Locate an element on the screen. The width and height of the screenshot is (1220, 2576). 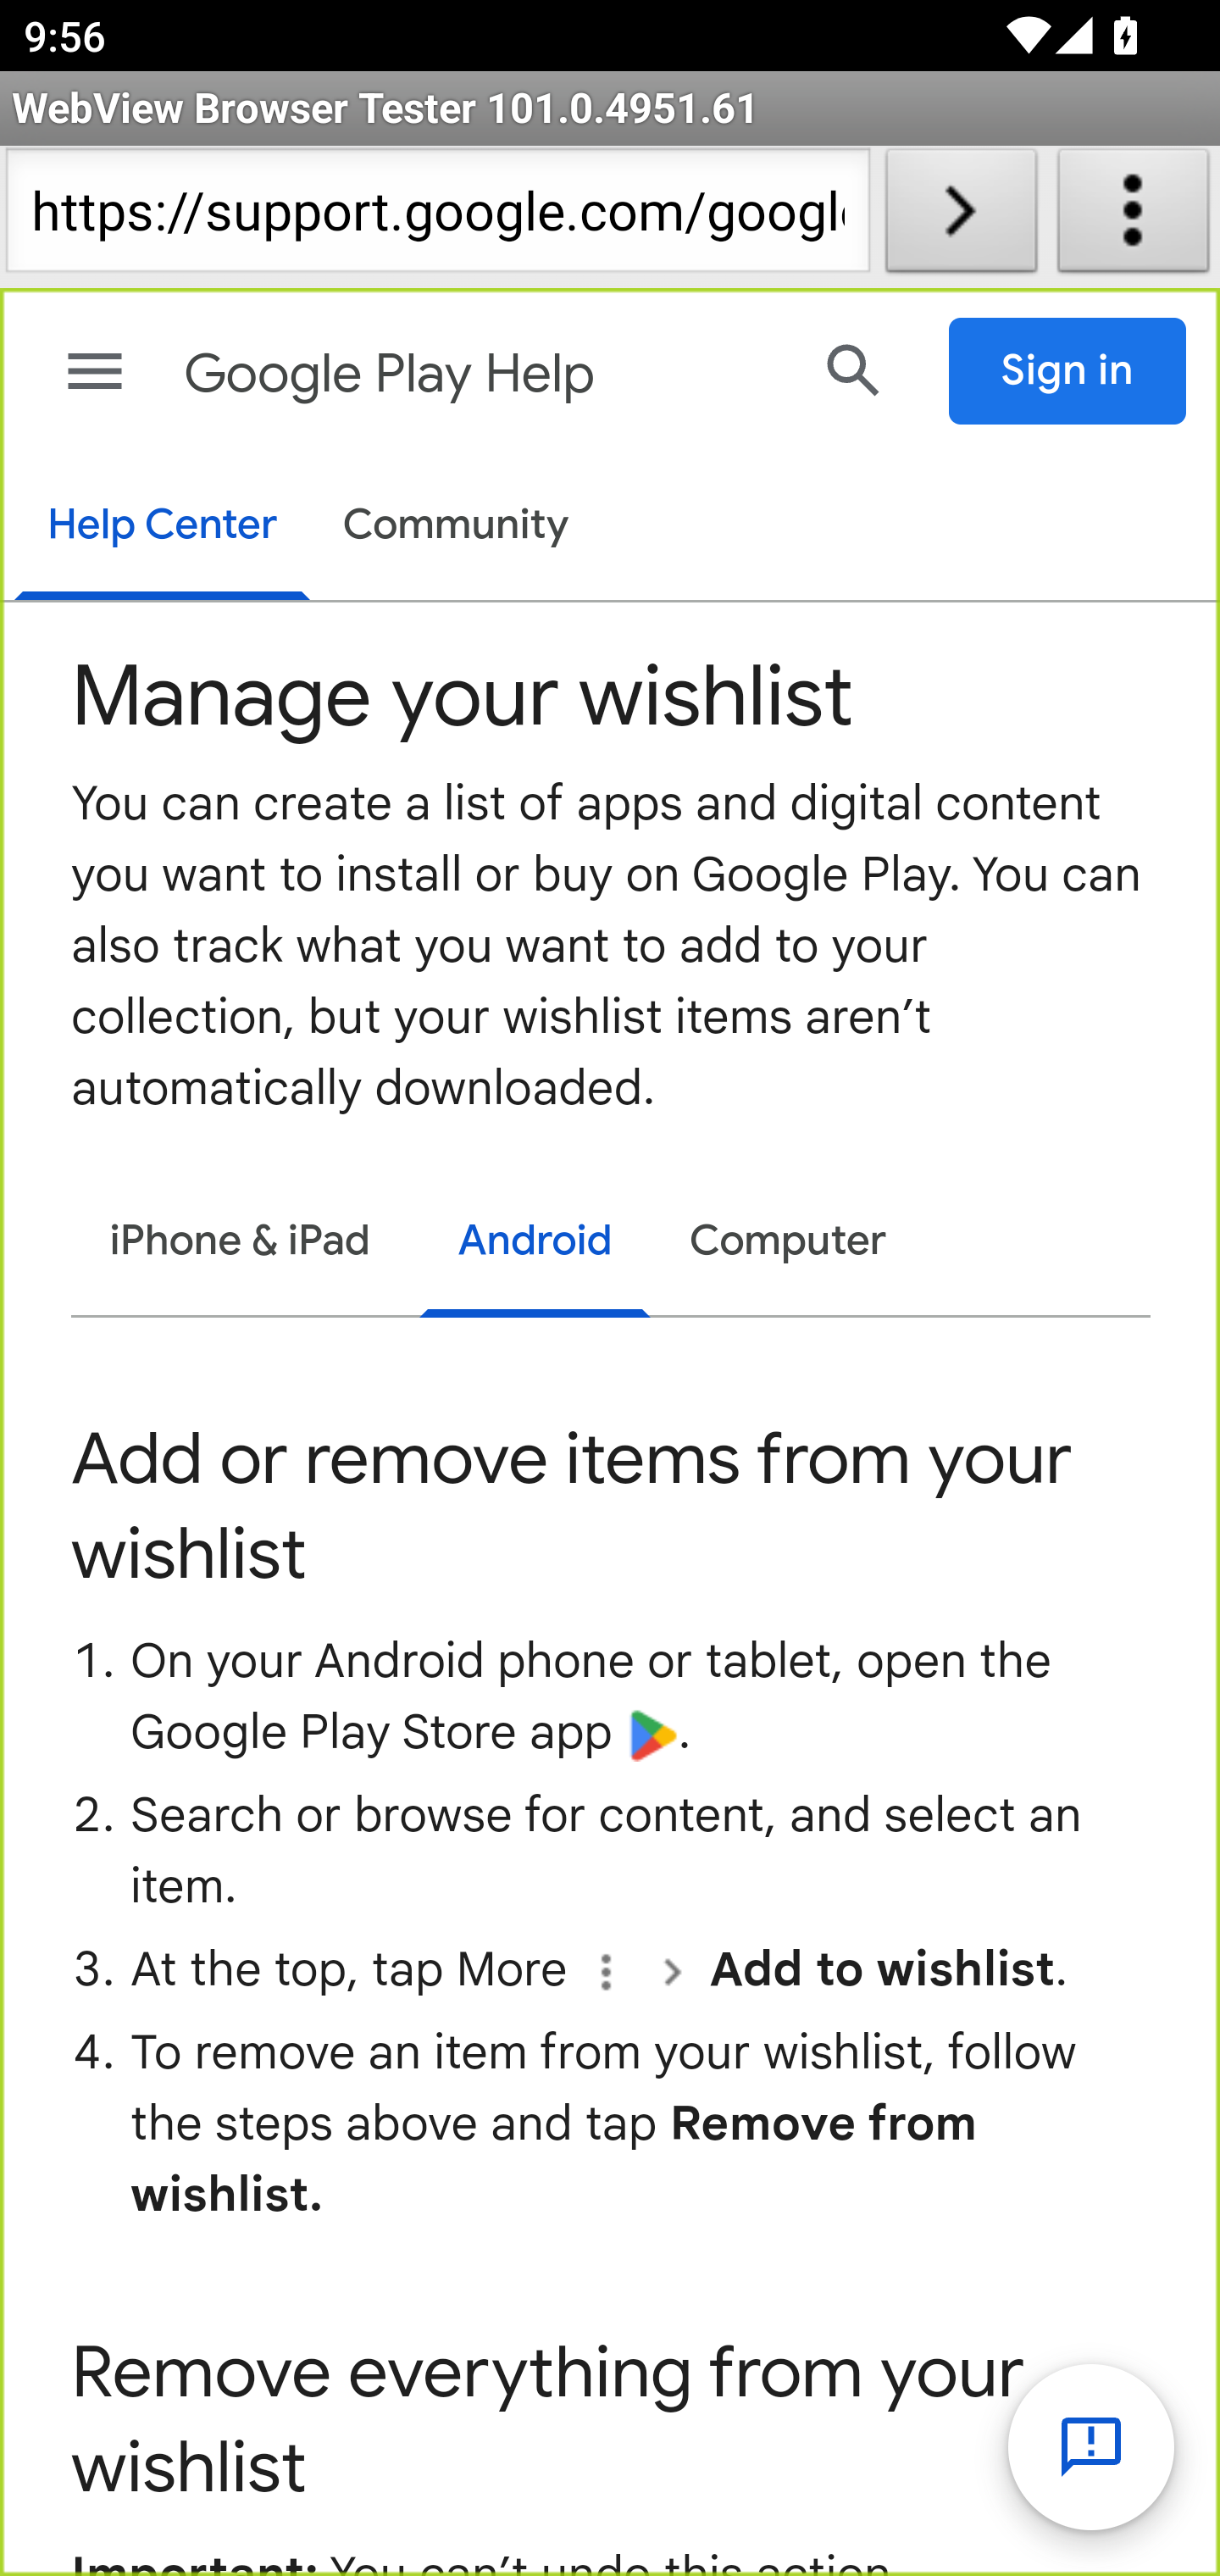
Load URL is located at coordinates (961, 217).